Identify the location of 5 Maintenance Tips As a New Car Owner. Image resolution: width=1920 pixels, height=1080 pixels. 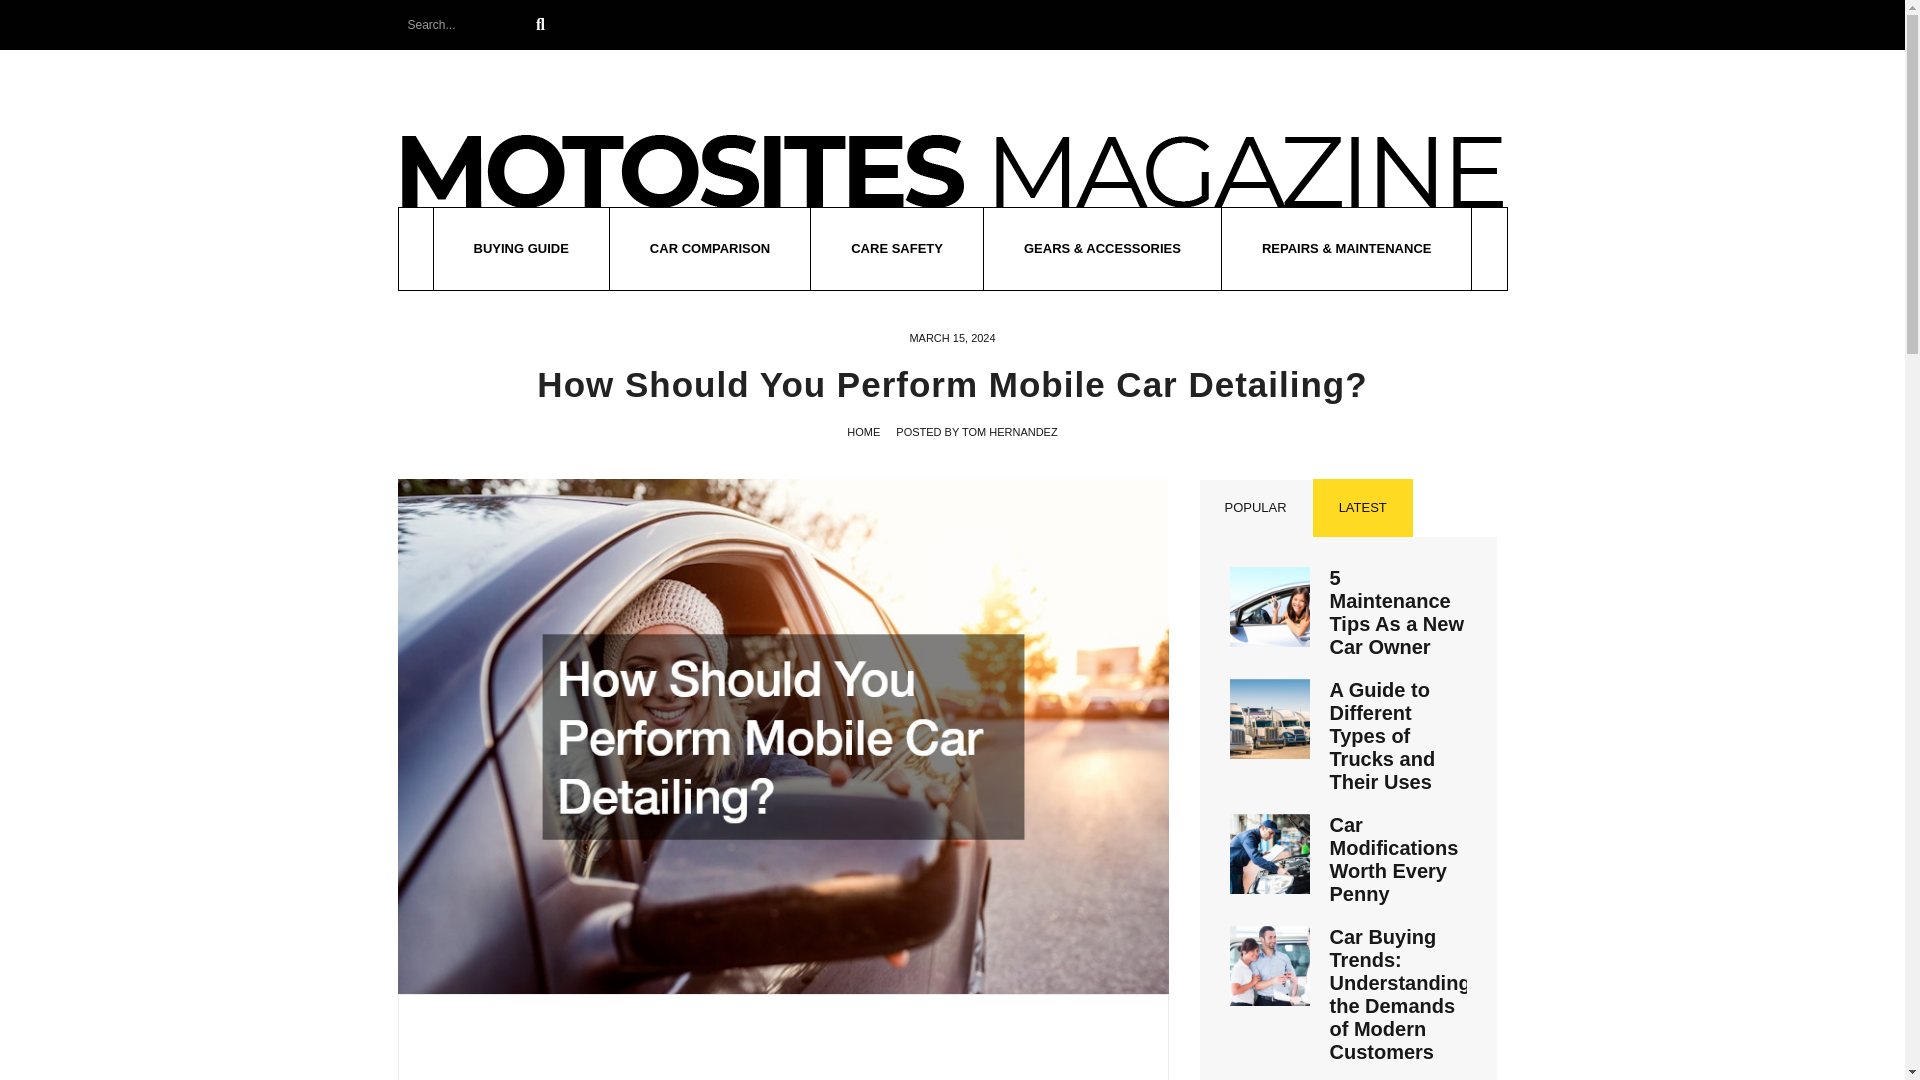
(1397, 612).